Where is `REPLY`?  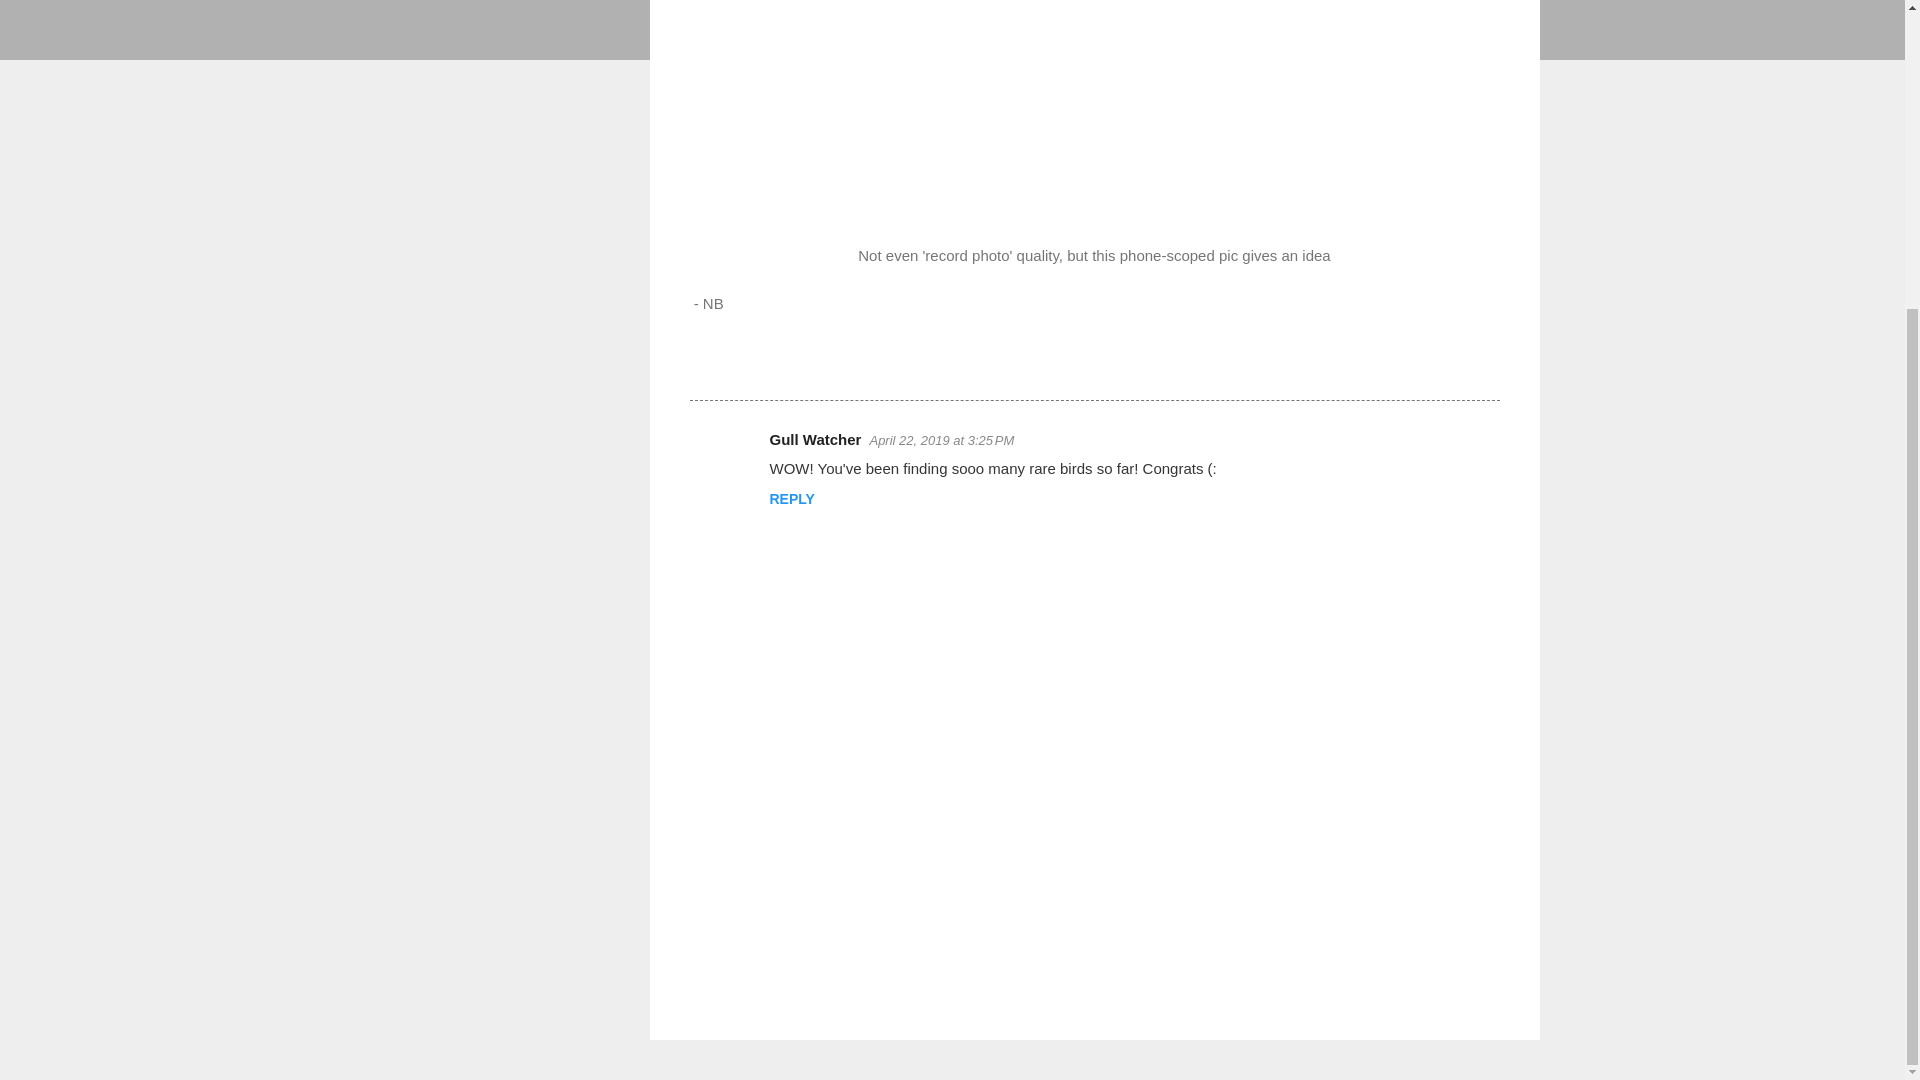
REPLY is located at coordinates (792, 498).